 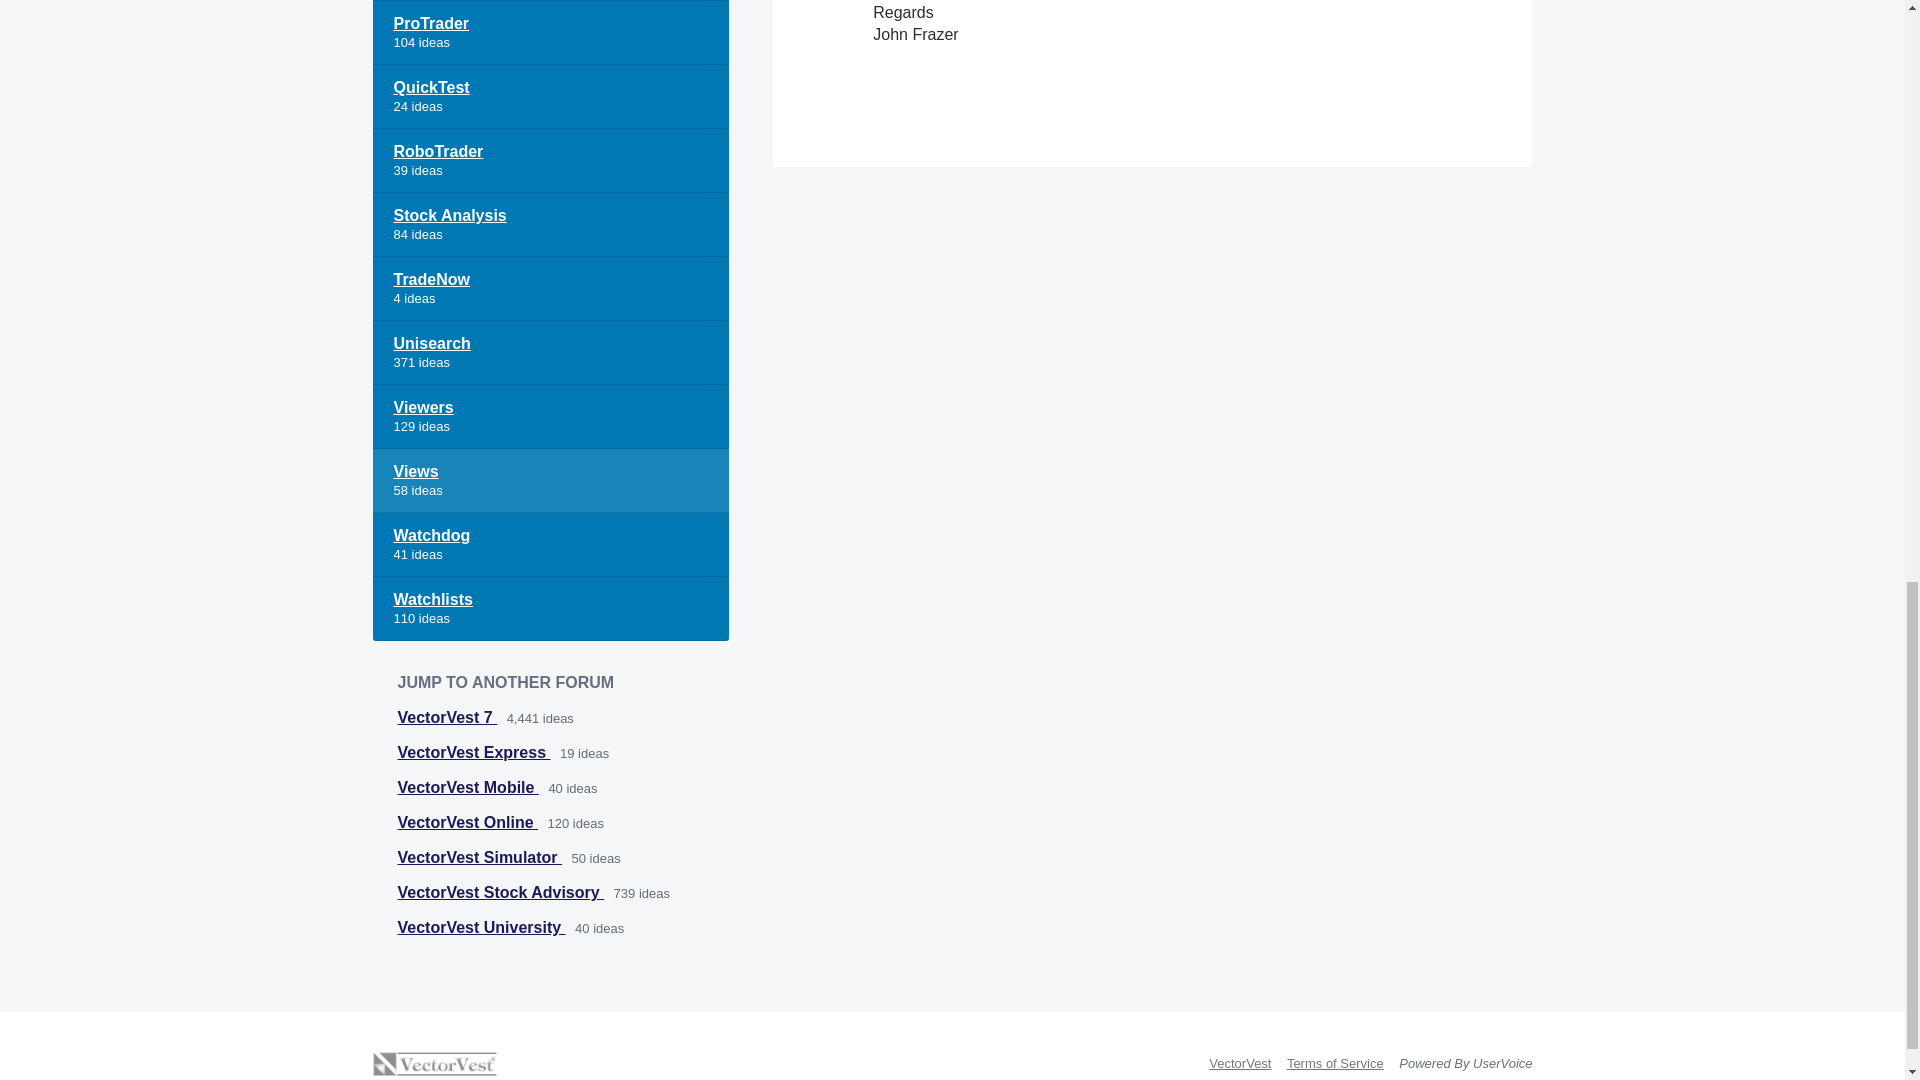 I want to click on View all ideas in category RoboTrader, so click(x=550, y=160).